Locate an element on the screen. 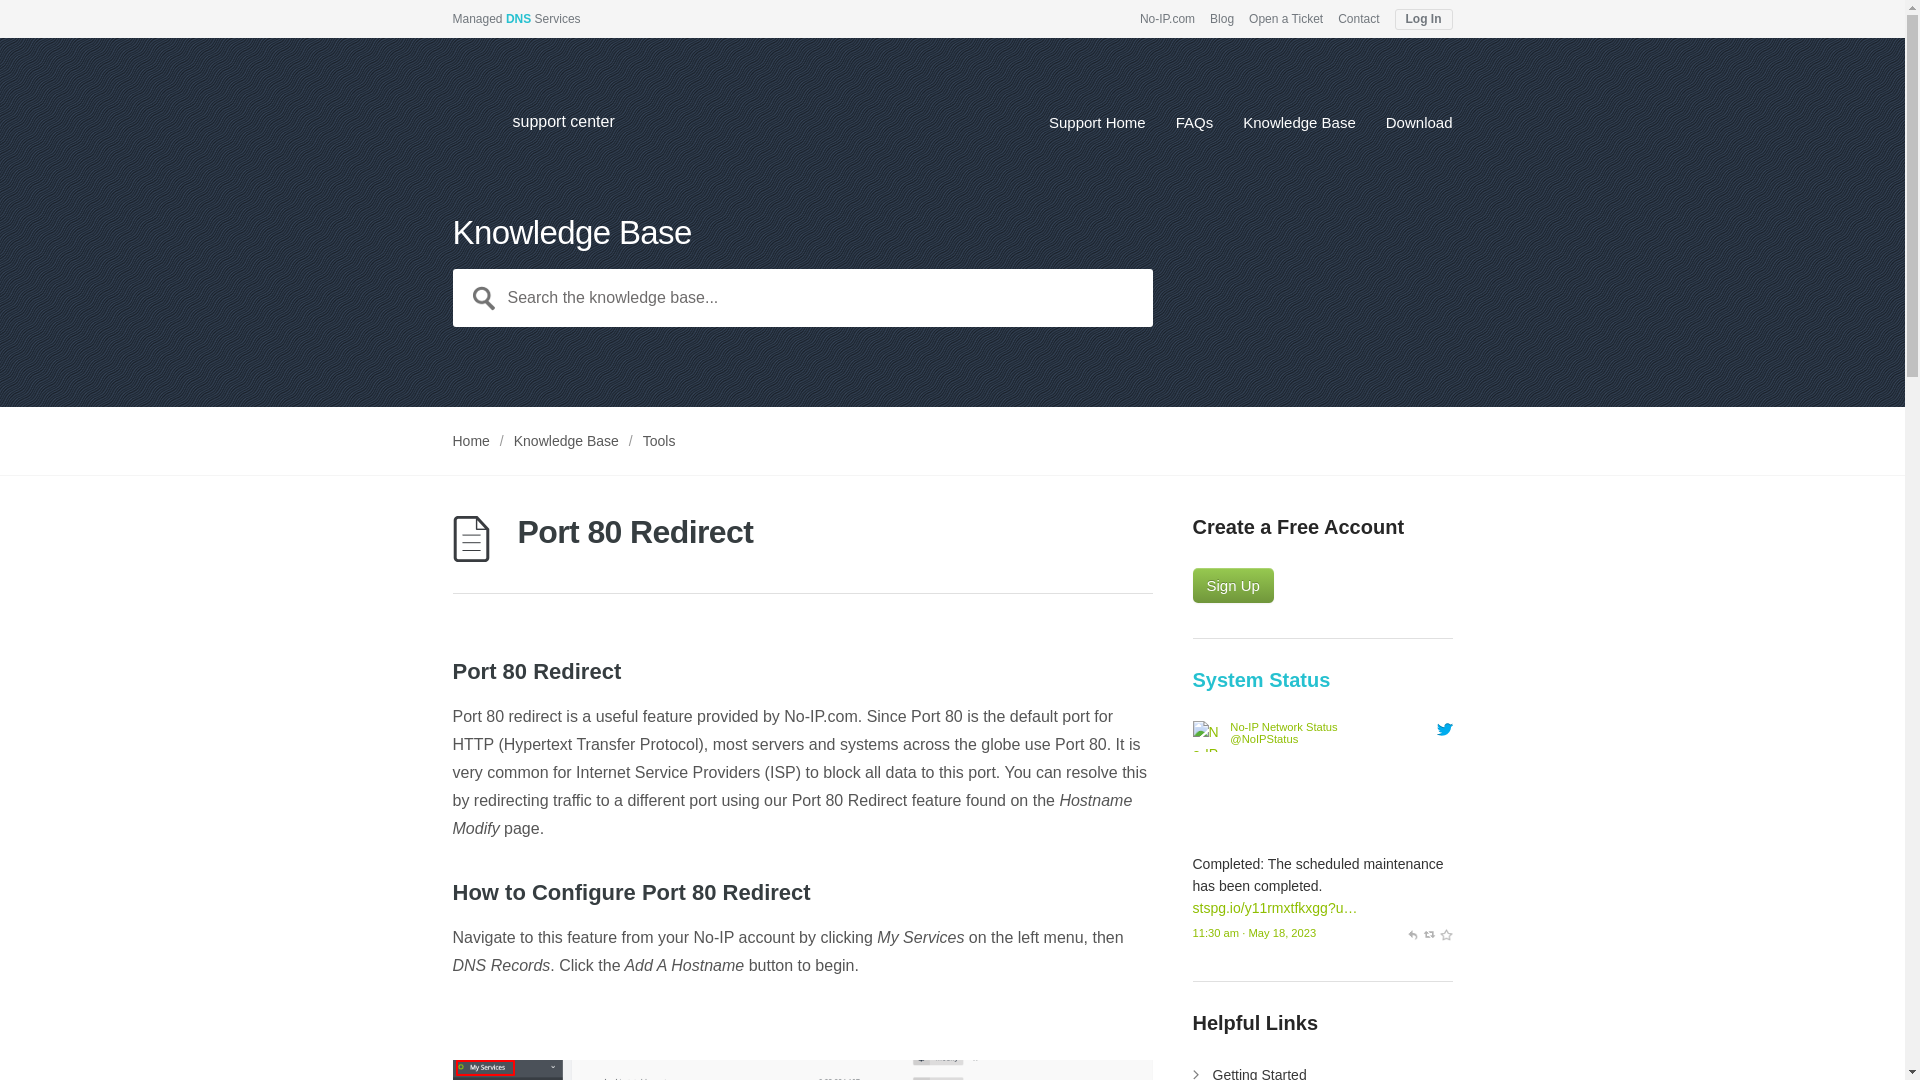 The width and height of the screenshot is (1920, 1080). No-IP.com is located at coordinates (1167, 18).